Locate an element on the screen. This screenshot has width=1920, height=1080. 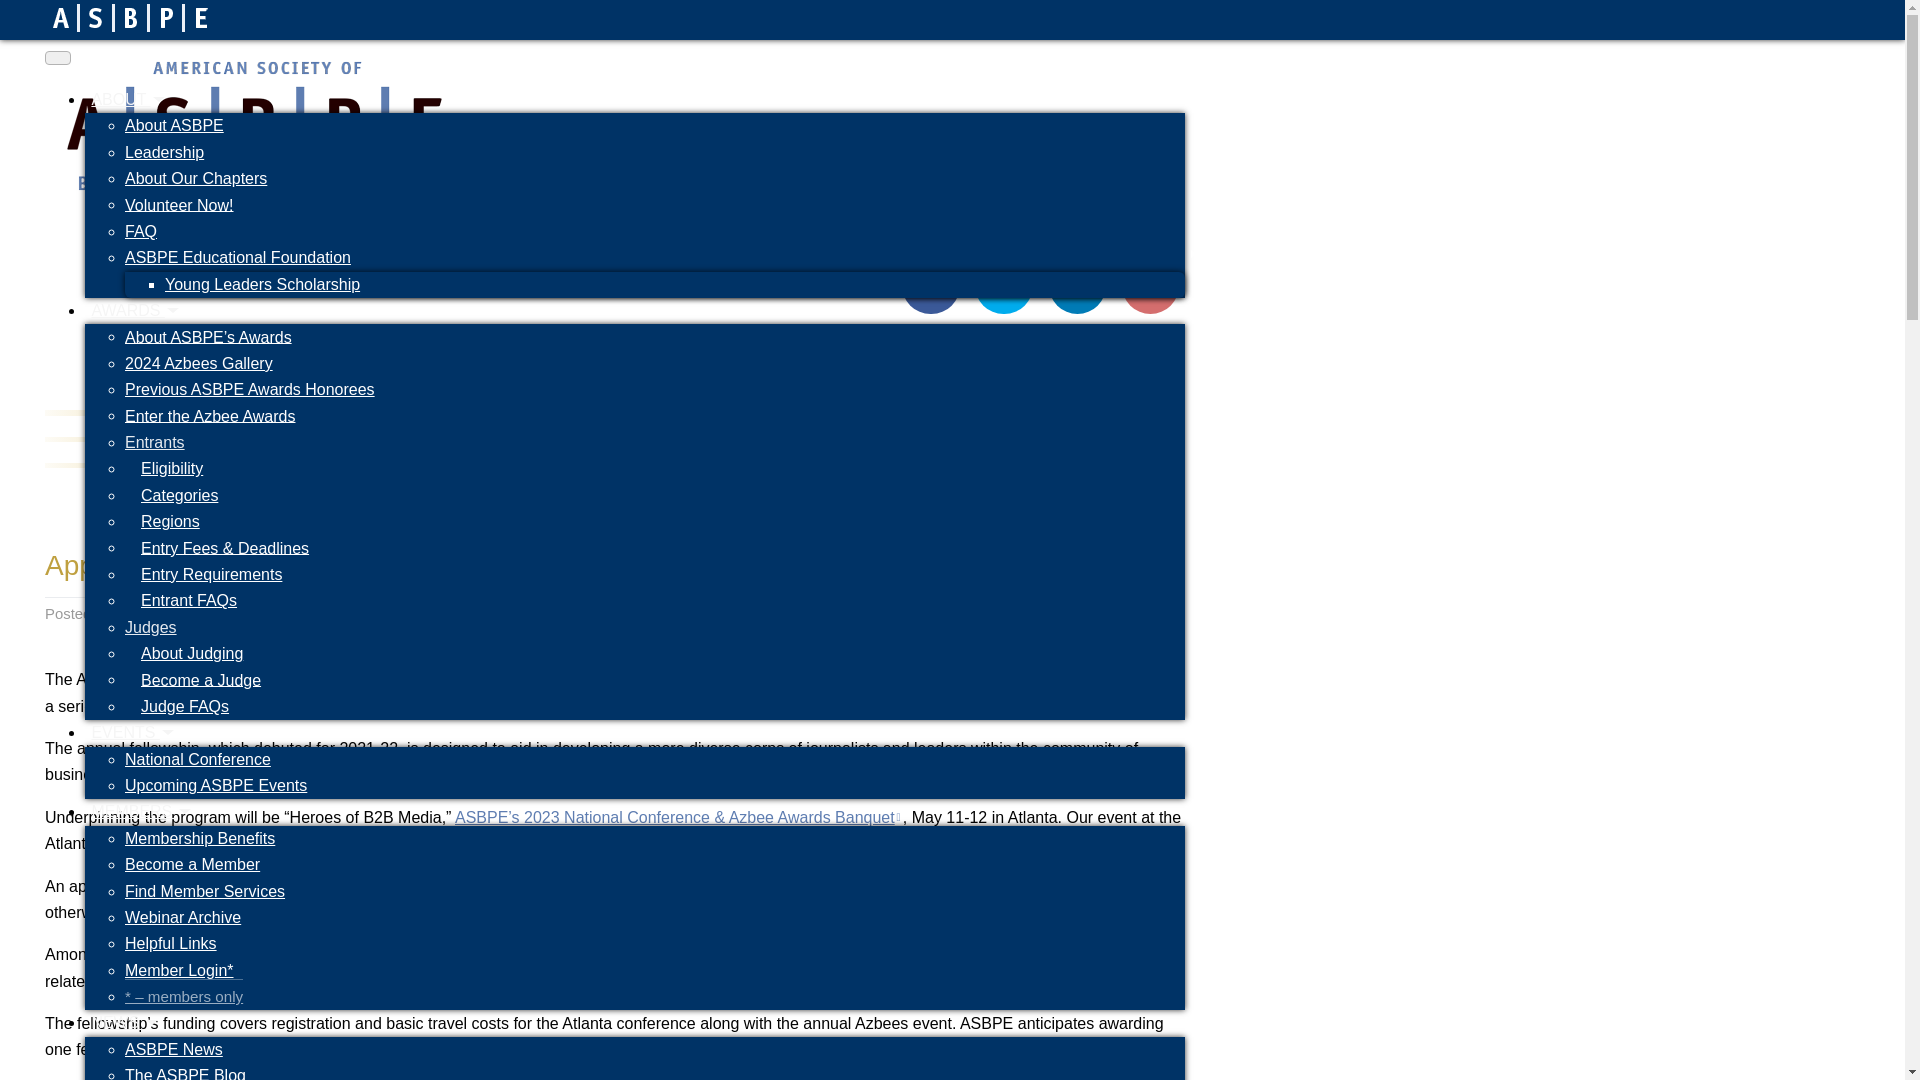
2024 Azbees Gallery is located at coordinates (198, 362).